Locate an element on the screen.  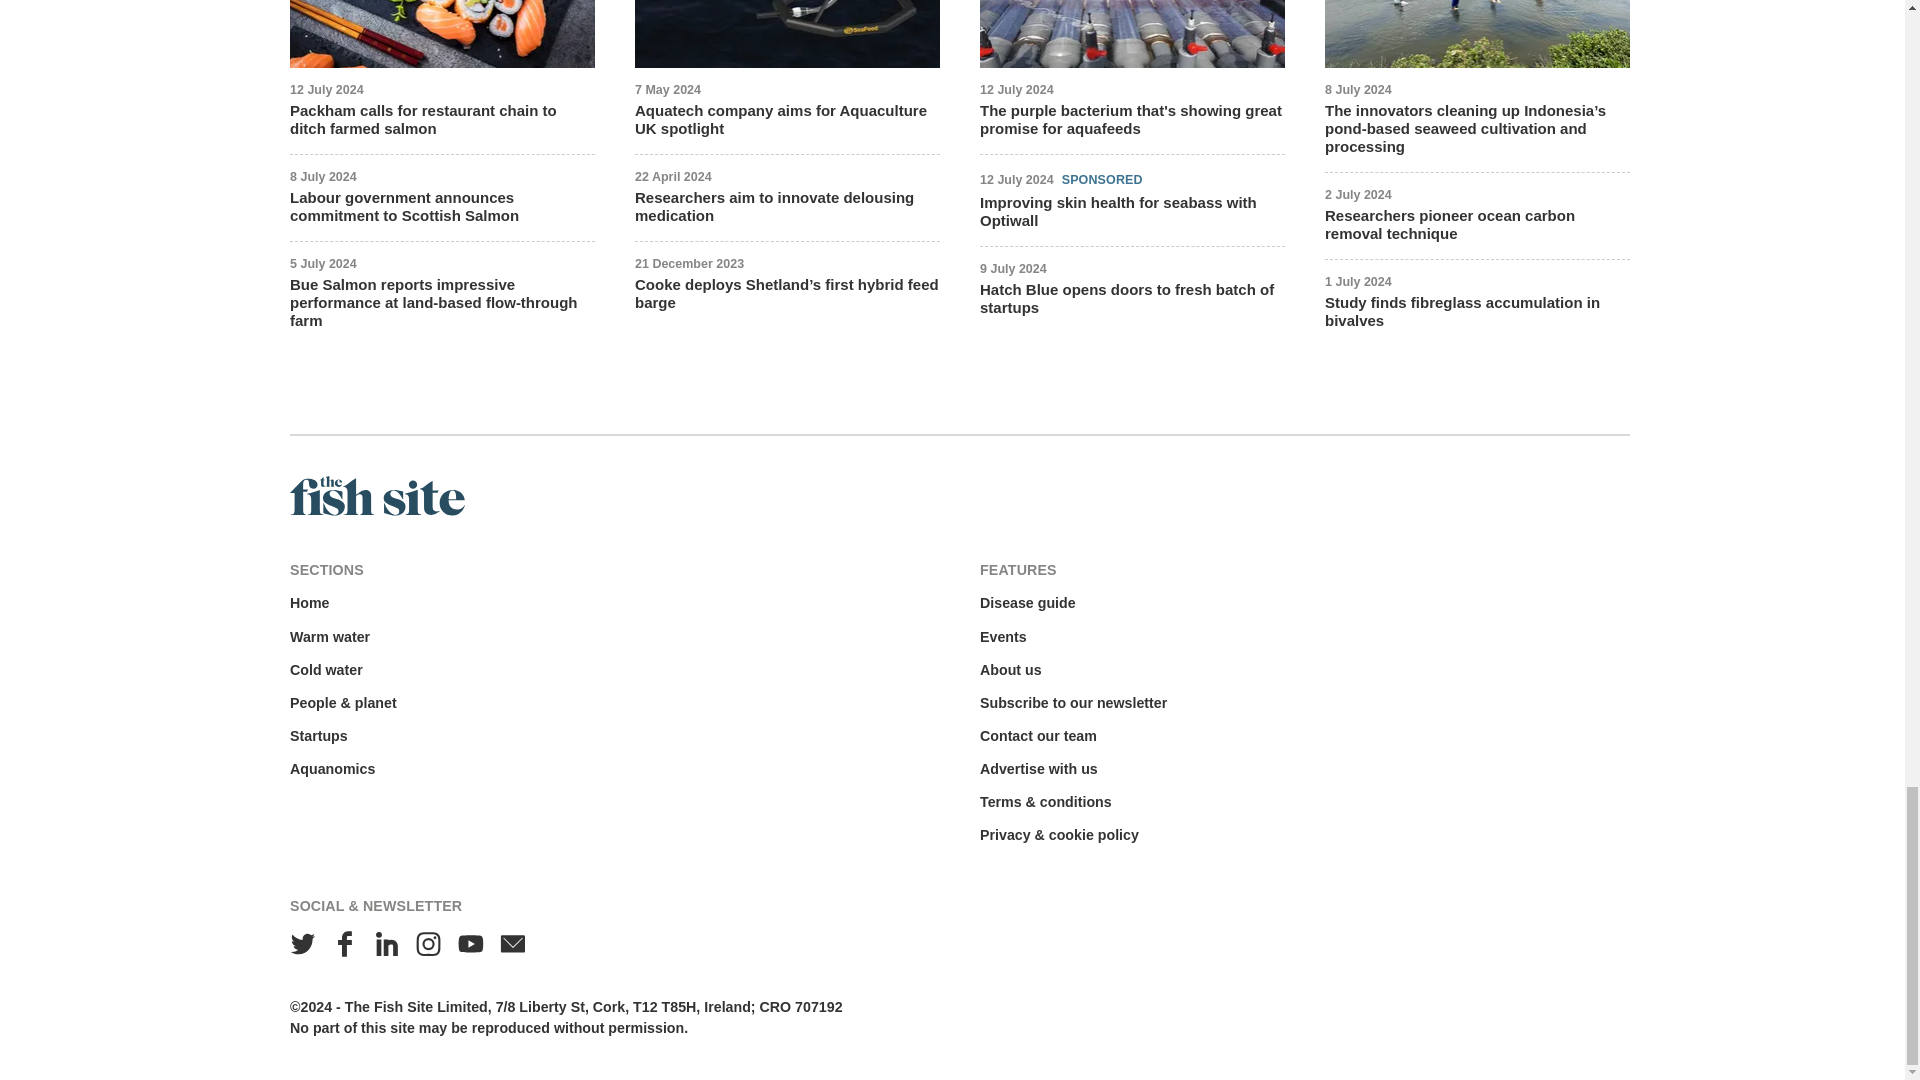
Facebook is located at coordinates (345, 944).